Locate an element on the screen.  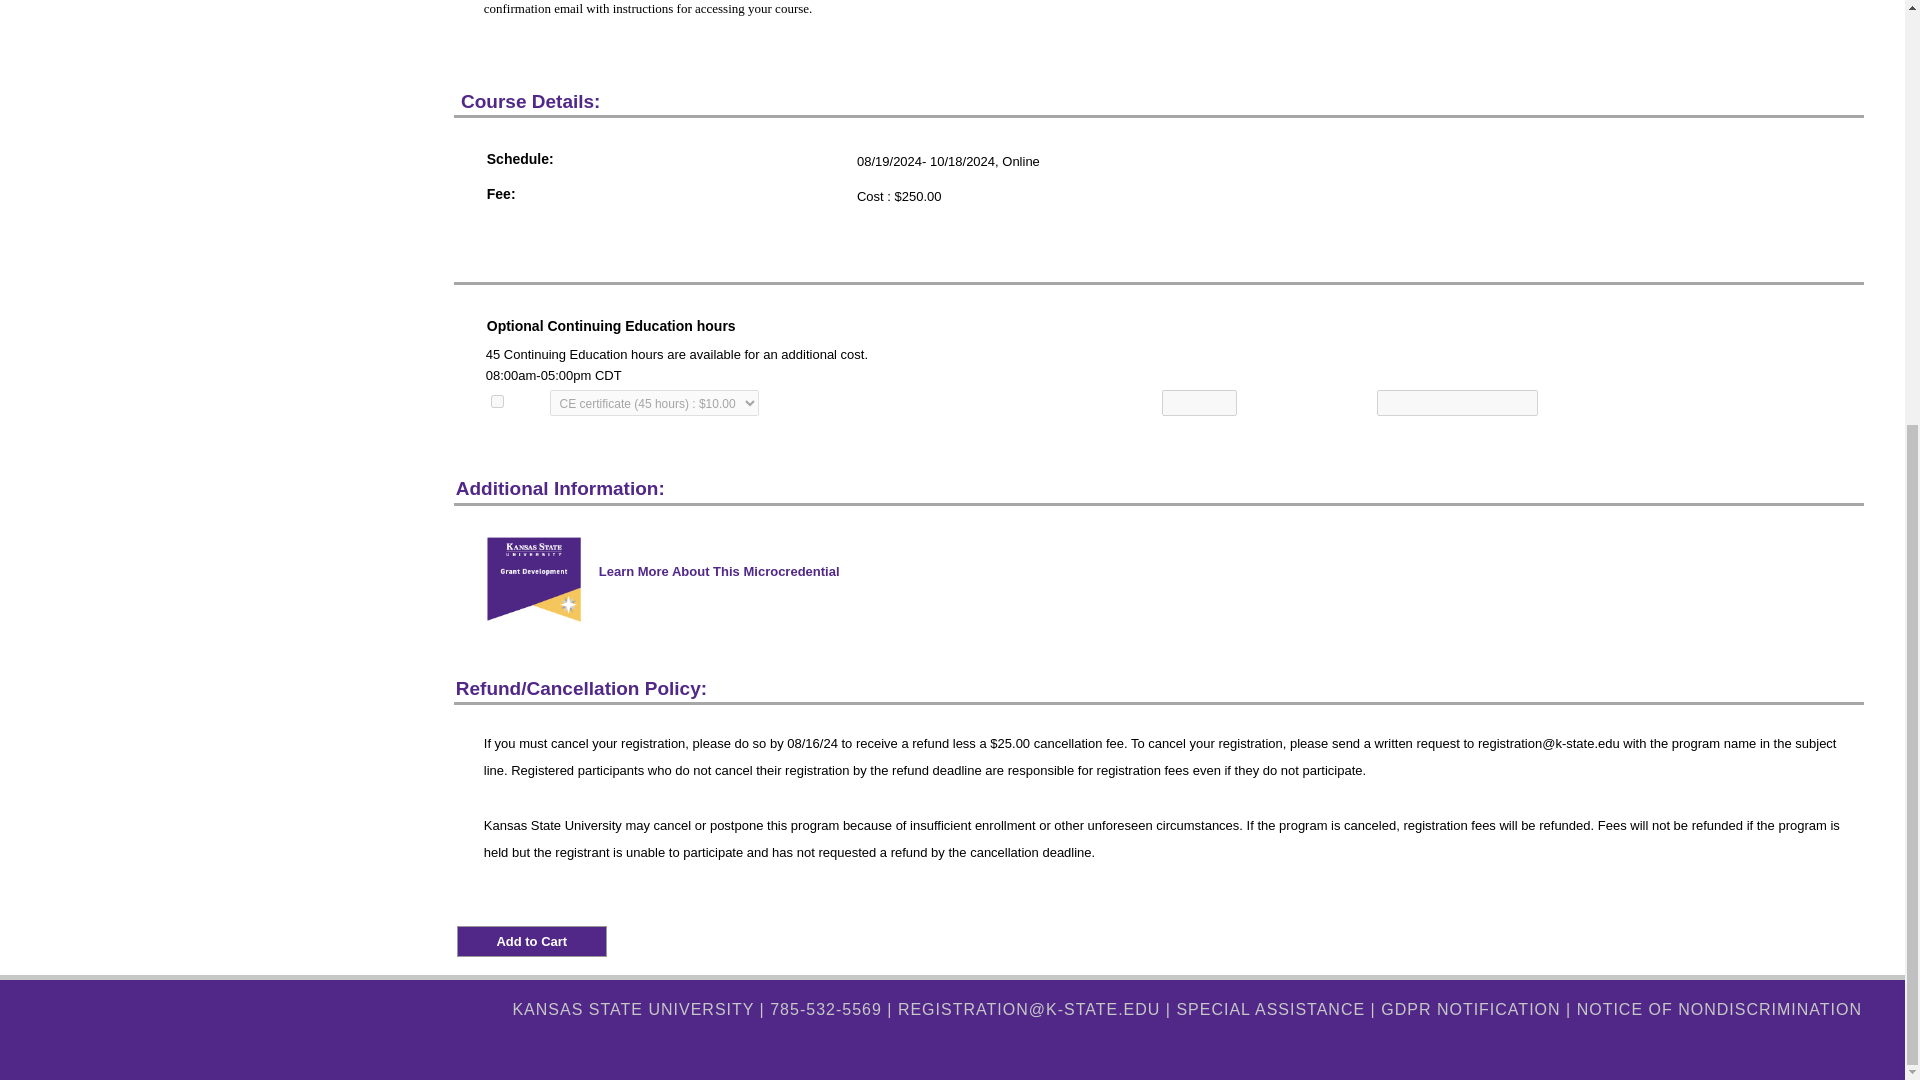
422407C:CE is located at coordinates (497, 402).